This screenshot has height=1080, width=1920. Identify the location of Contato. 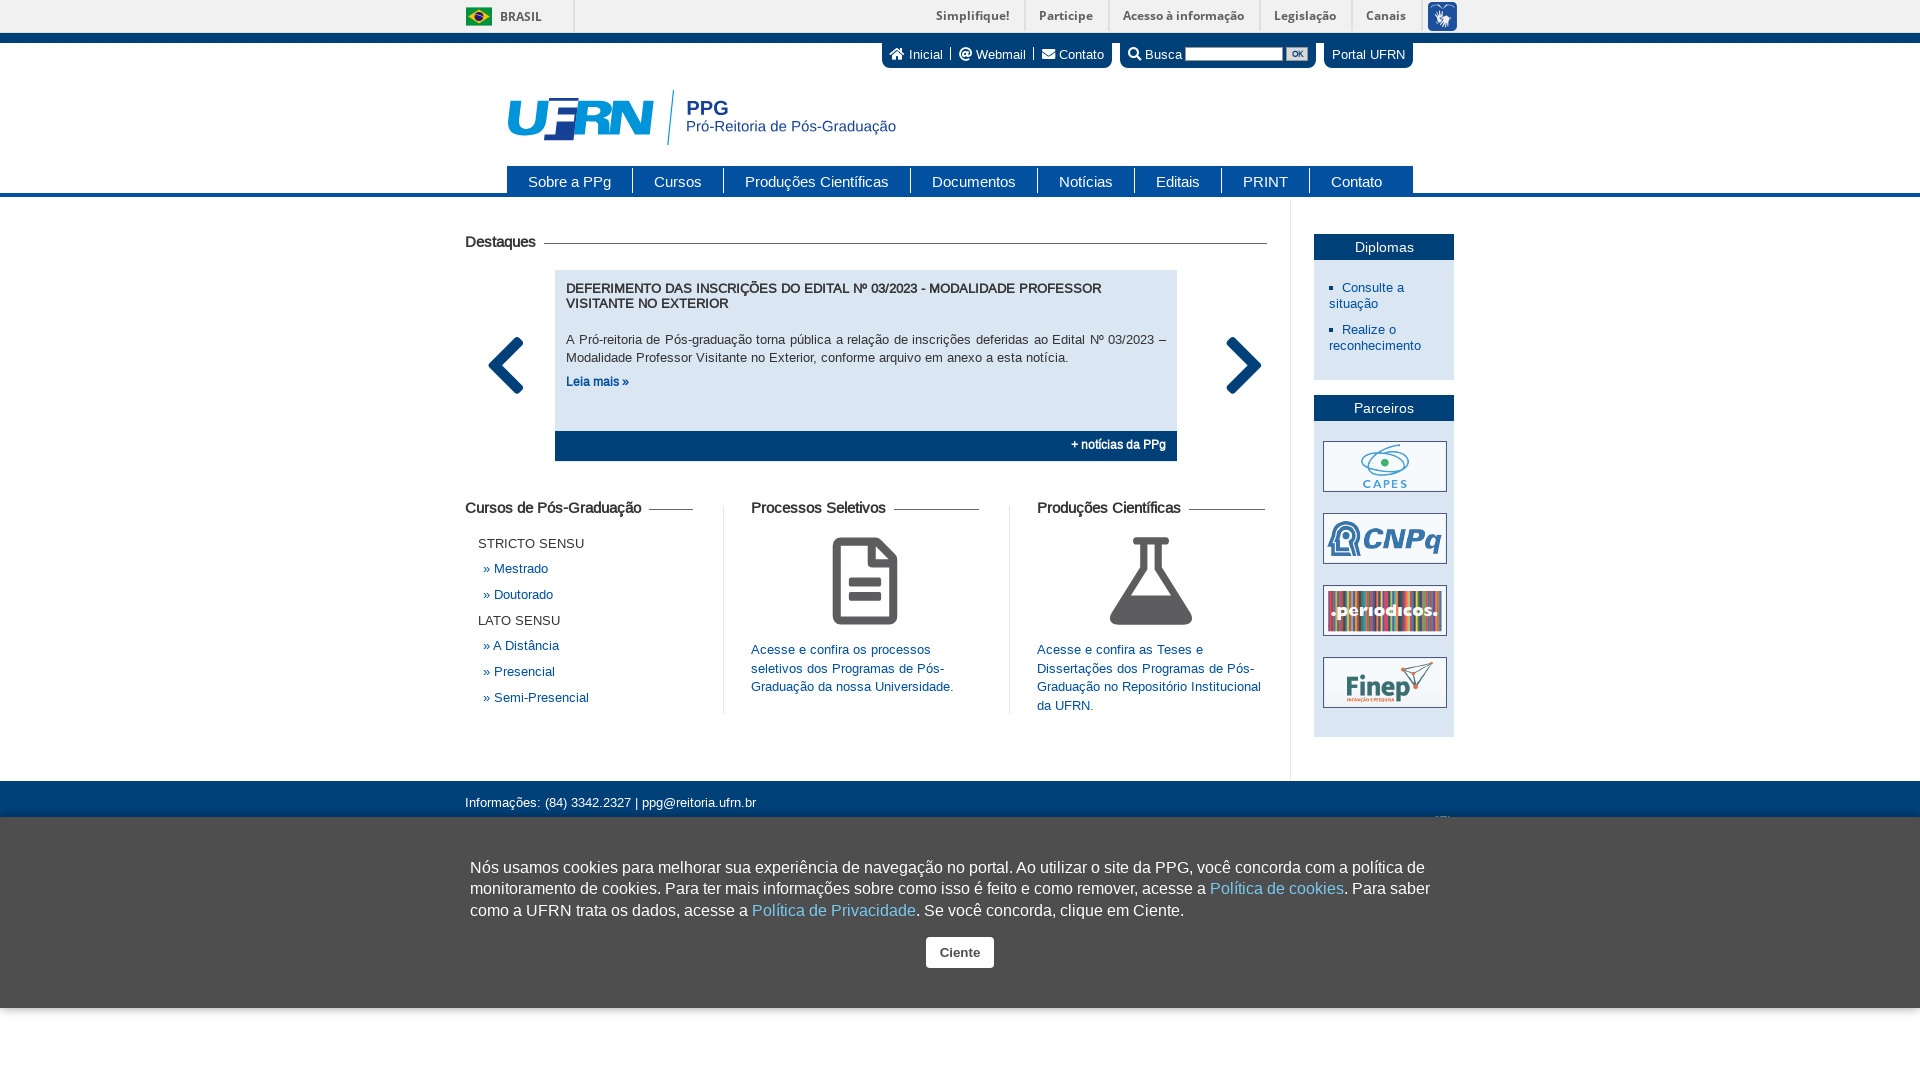
(1346, 180).